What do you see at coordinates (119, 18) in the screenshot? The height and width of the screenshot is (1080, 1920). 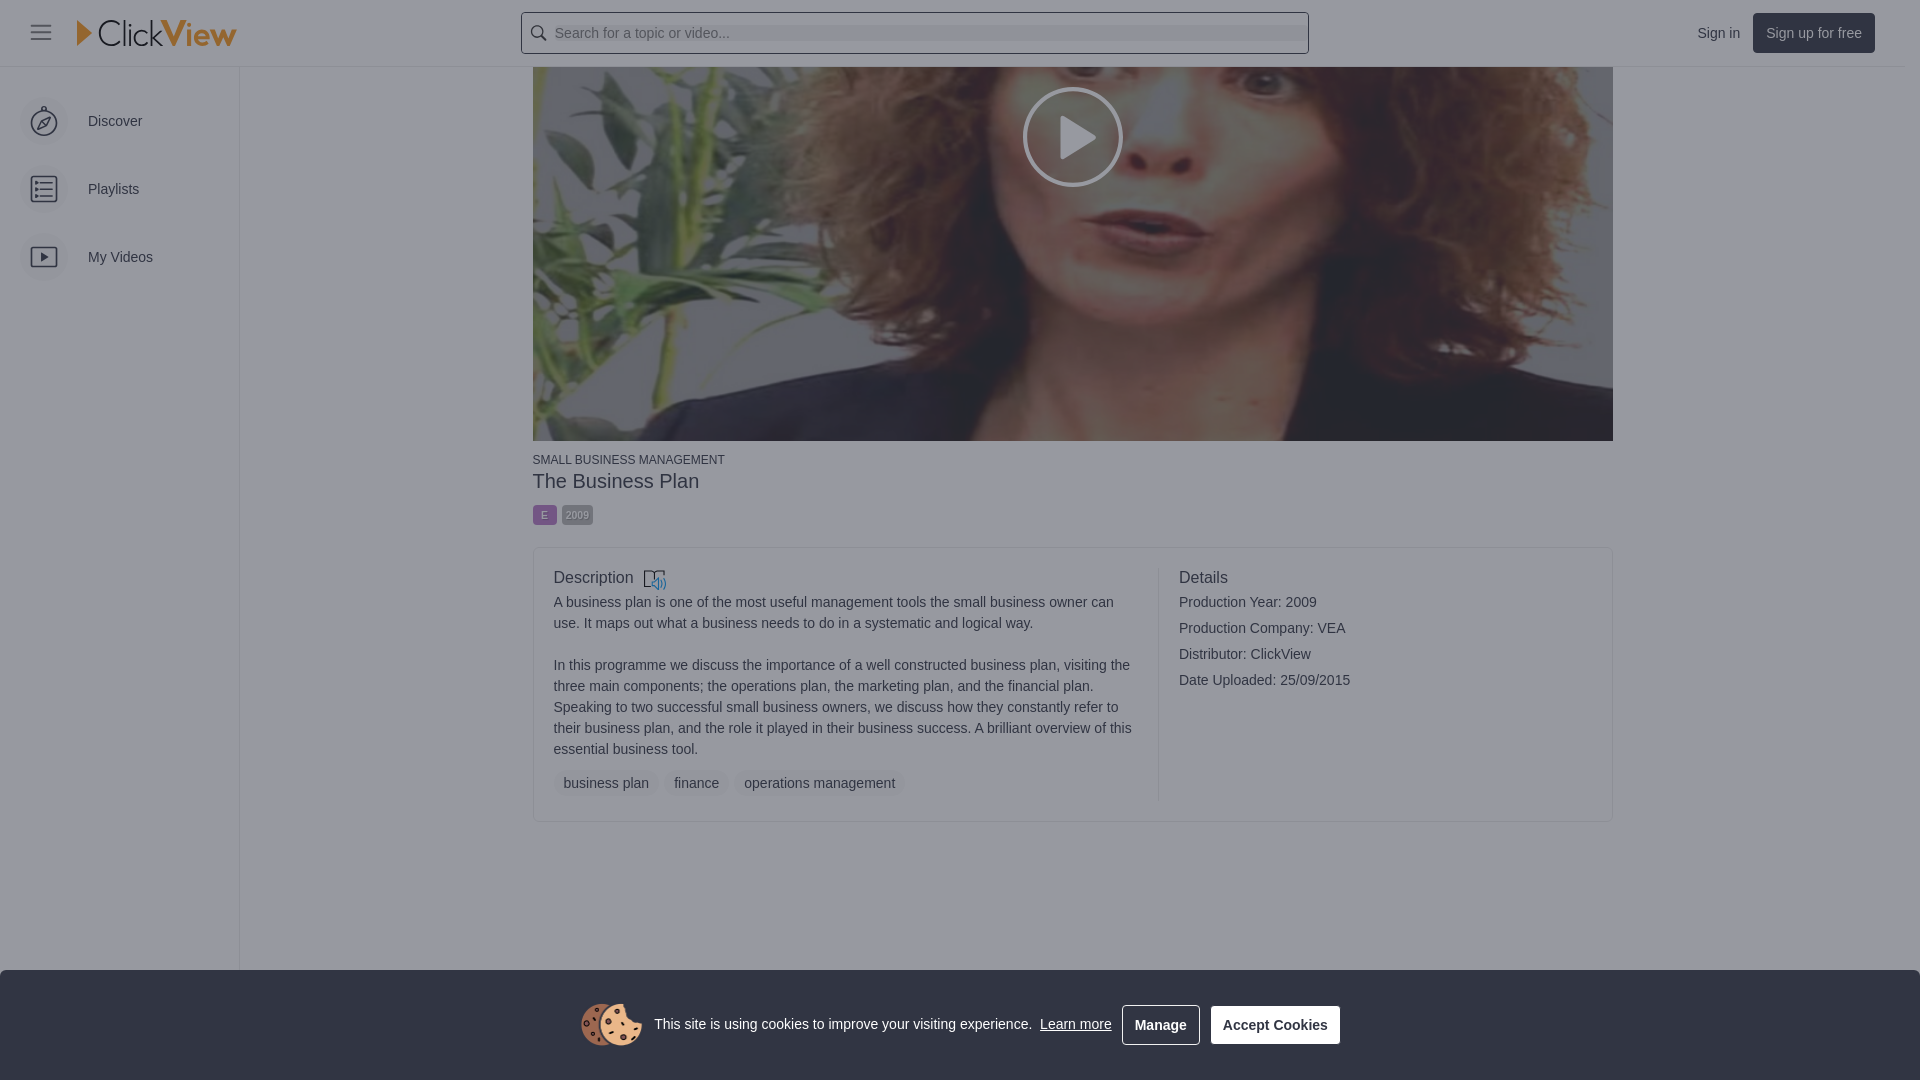 I see `My Videos` at bounding box center [119, 18].